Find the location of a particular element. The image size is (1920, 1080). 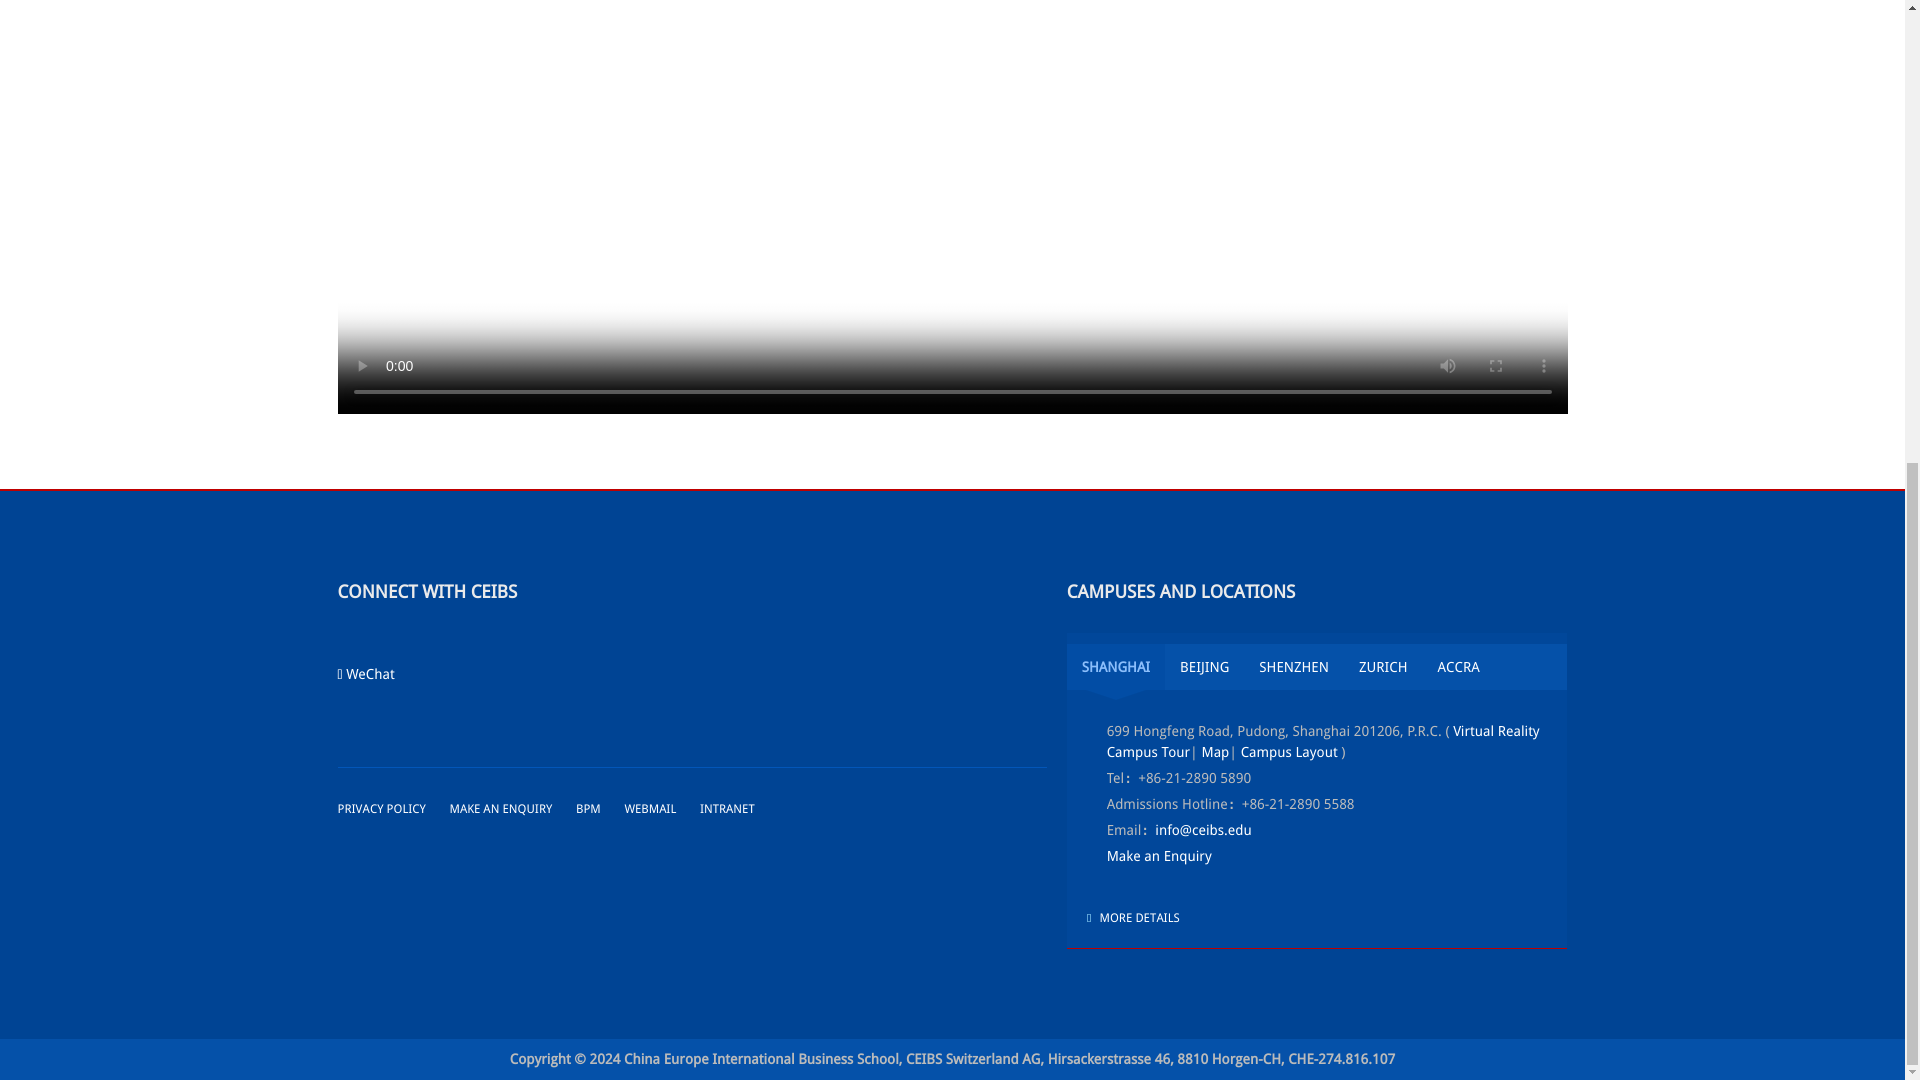

BEIJING is located at coordinates (1204, 666).